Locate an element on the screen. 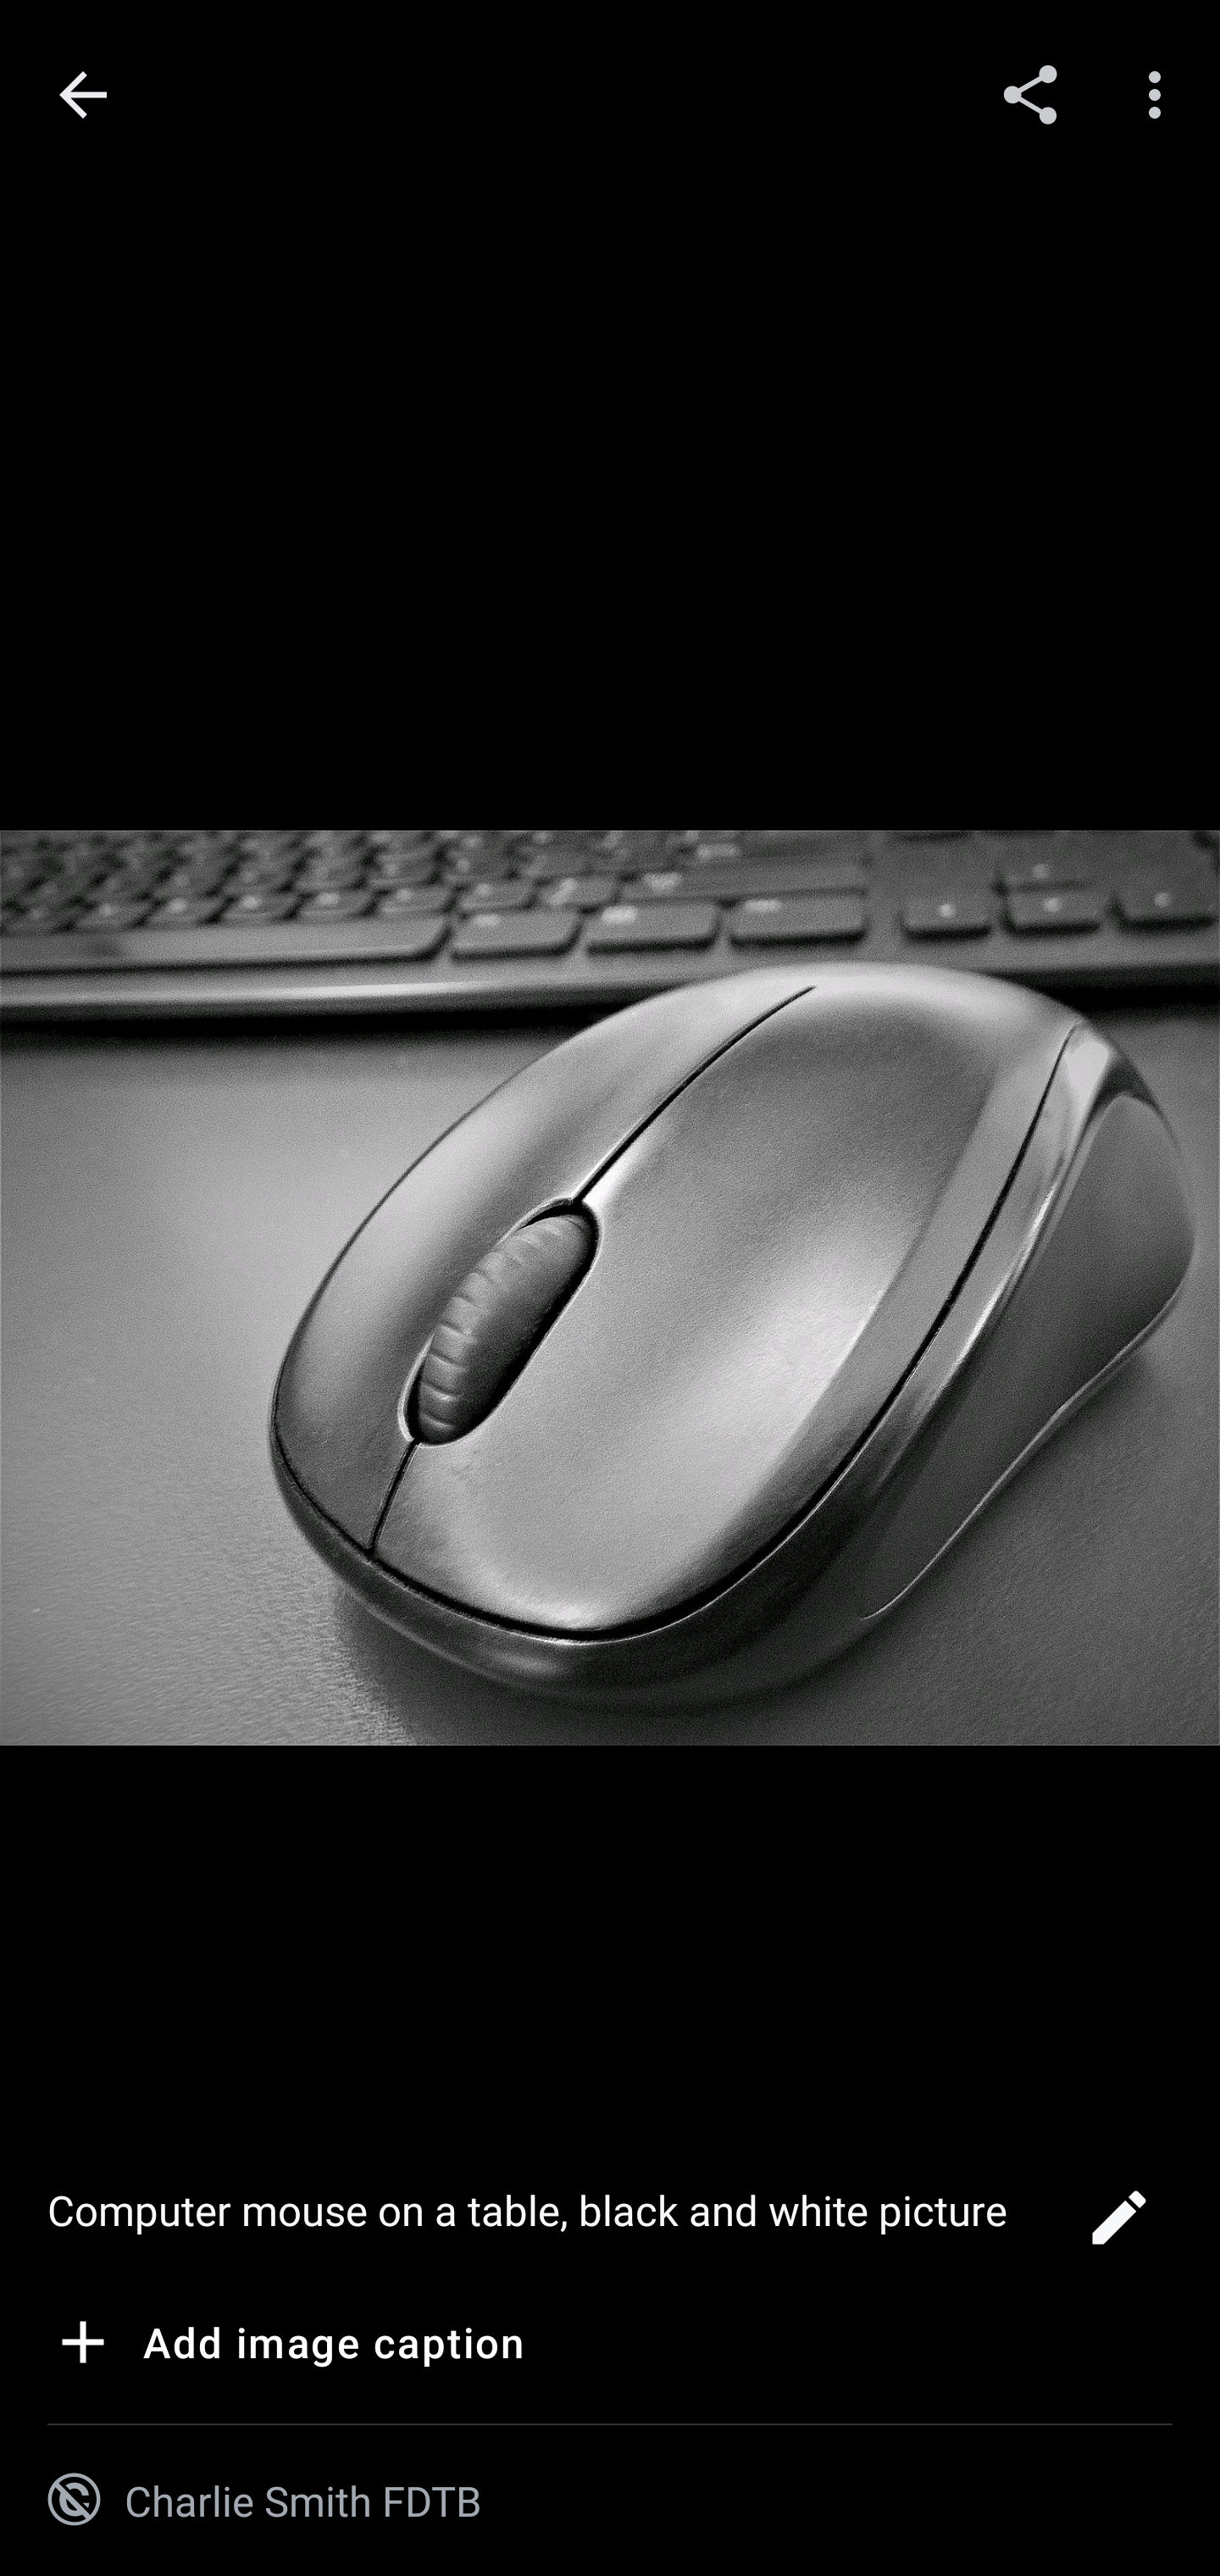 This screenshot has height=2576, width=1220. Public domain is located at coordinates (75, 2500).